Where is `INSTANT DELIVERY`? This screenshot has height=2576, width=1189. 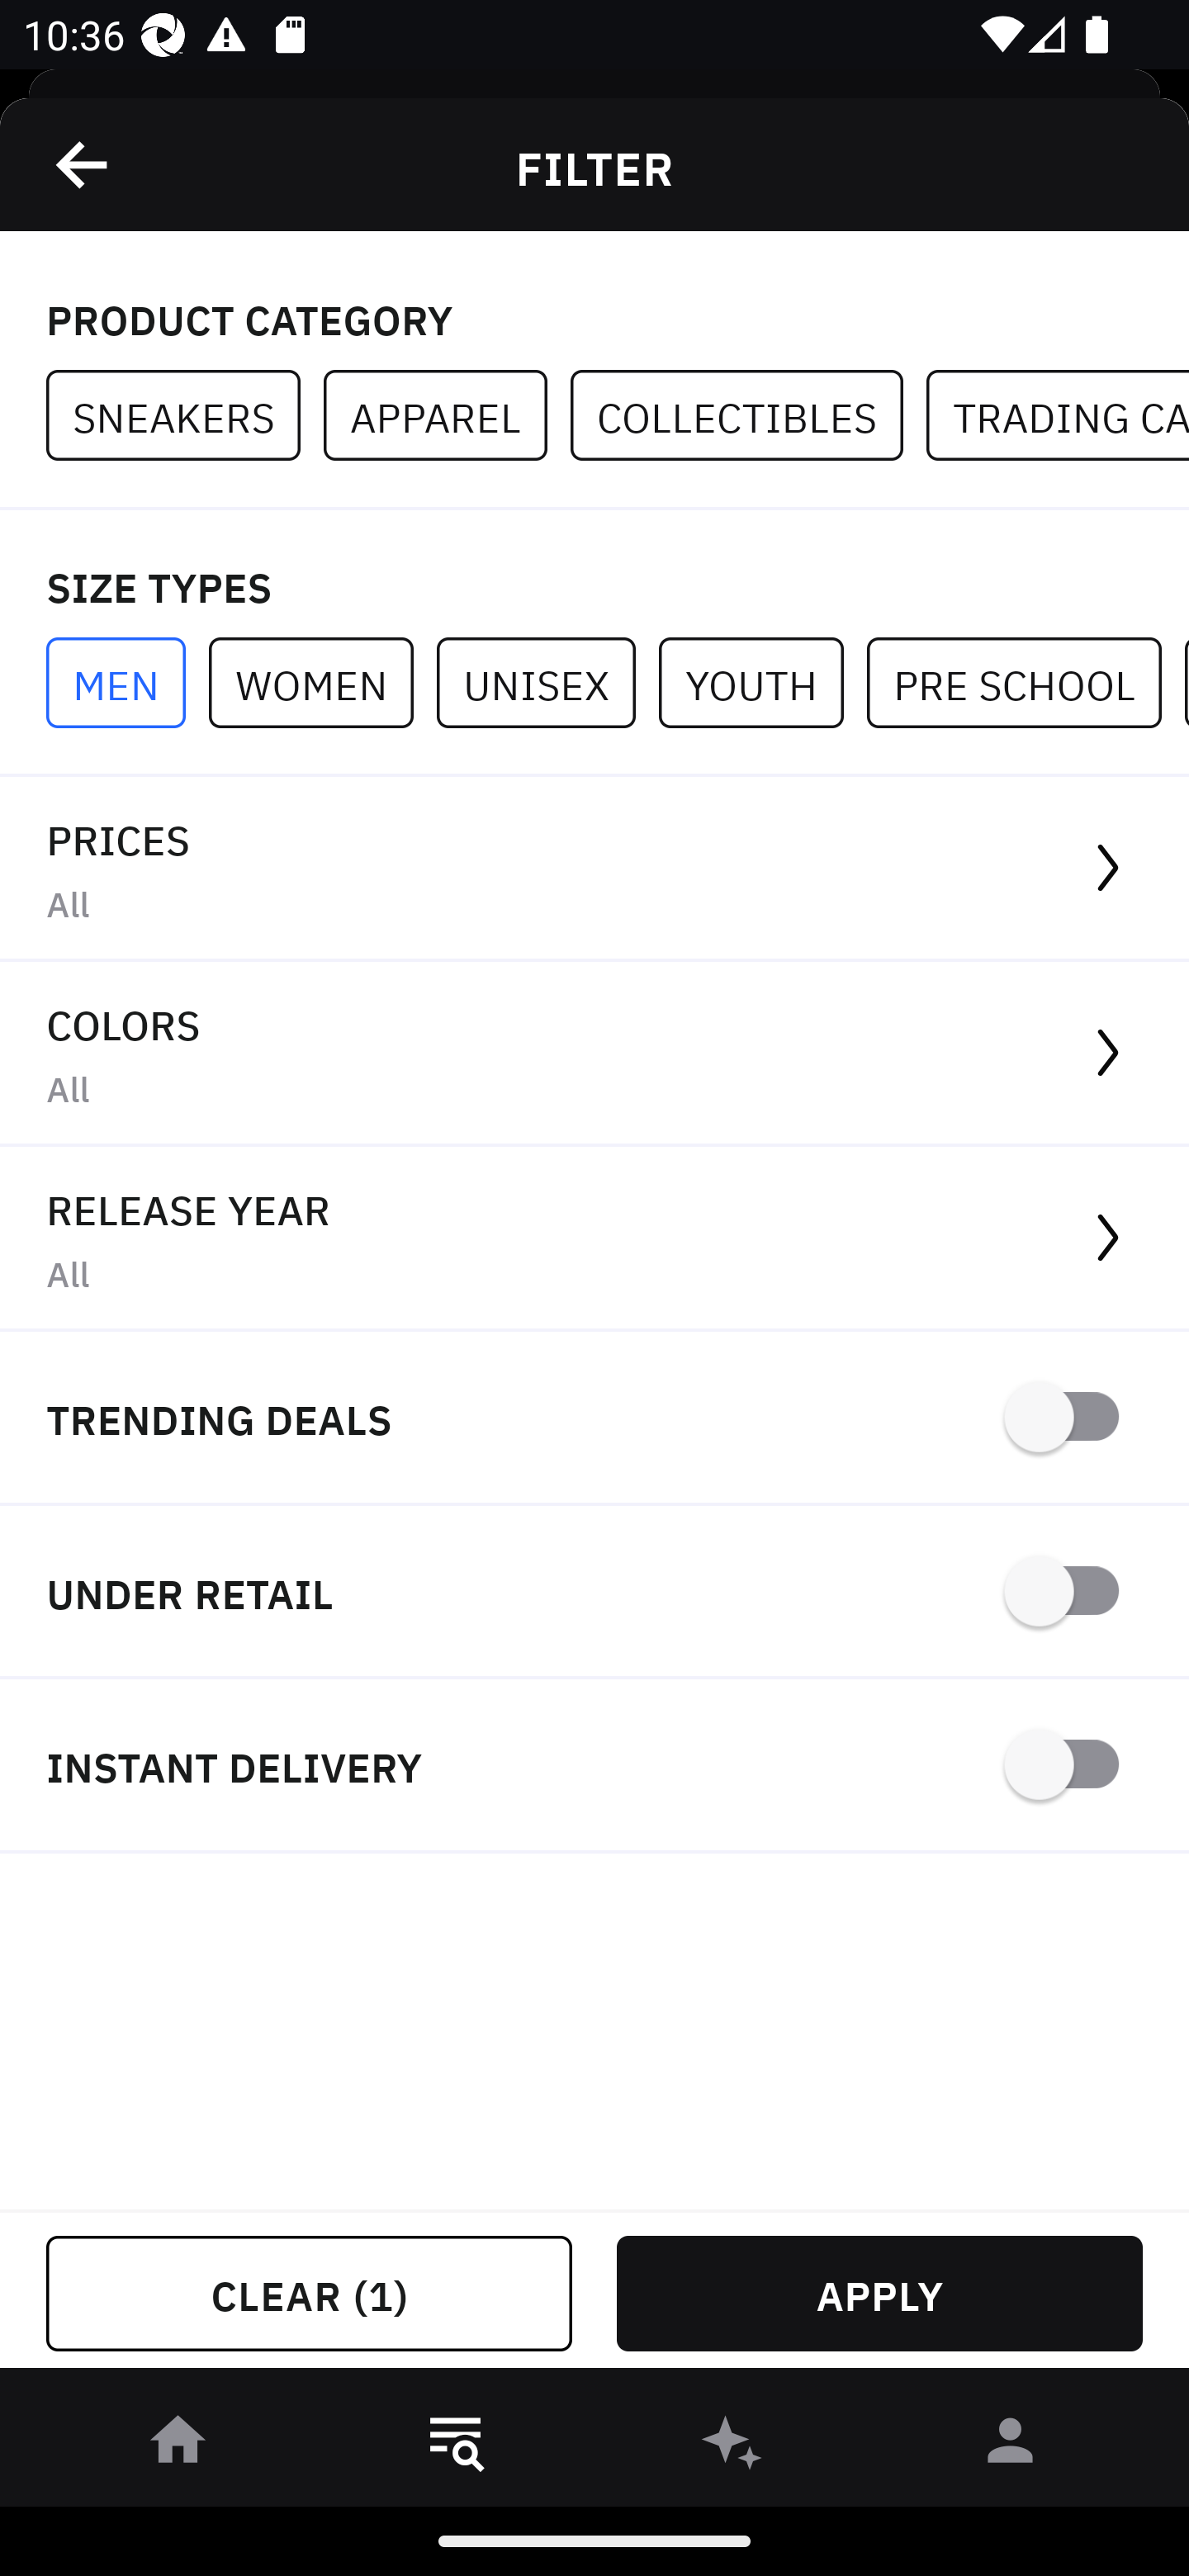 INSTANT DELIVERY is located at coordinates (594, 1767).